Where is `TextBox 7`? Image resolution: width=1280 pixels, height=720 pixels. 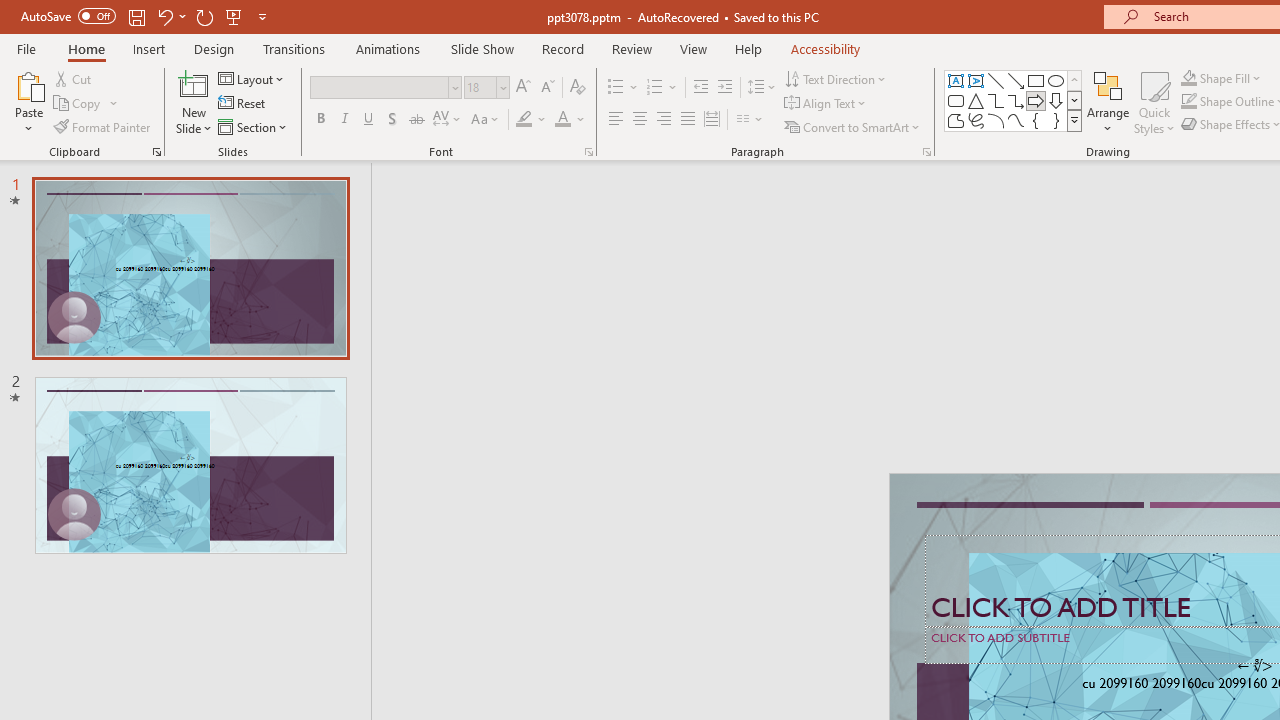
TextBox 7 is located at coordinates (1254, 666).